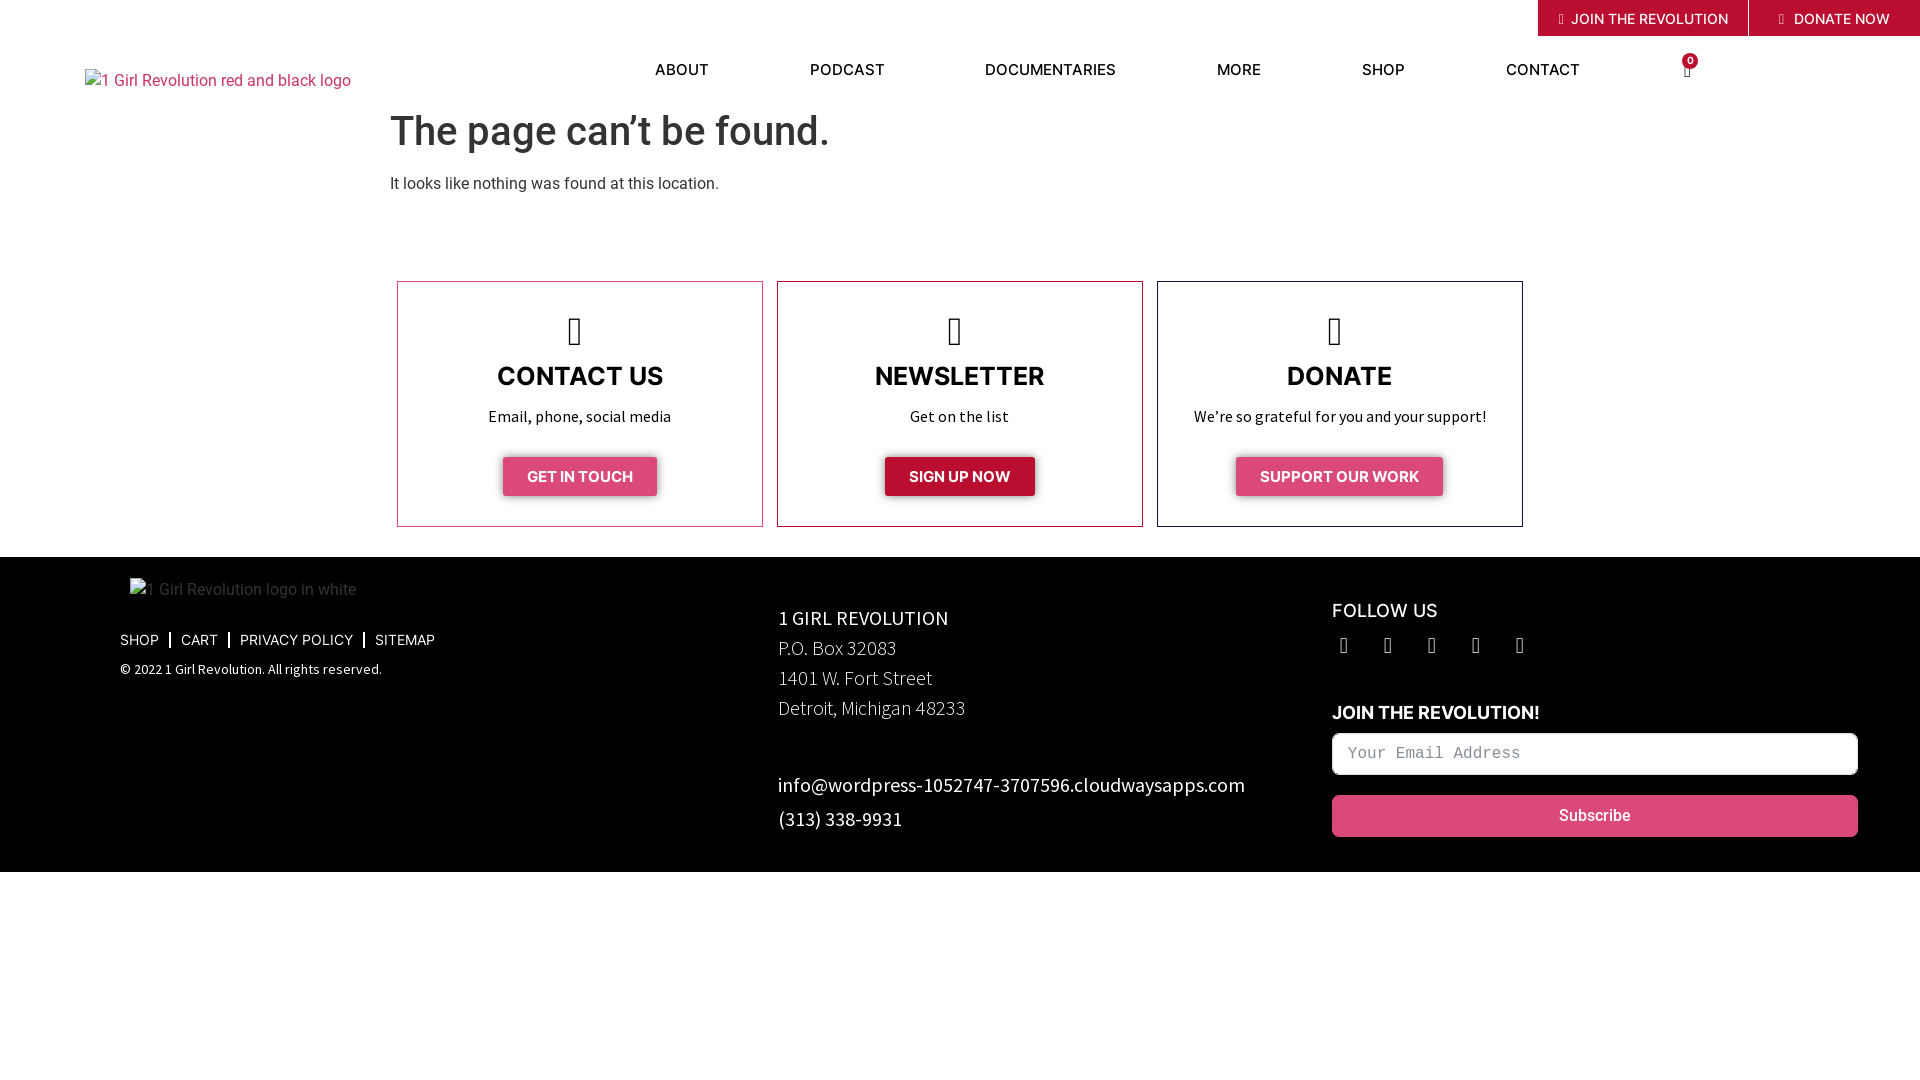  What do you see at coordinates (405, 640) in the screenshot?
I see `SITEMAP` at bounding box center [405, 640].